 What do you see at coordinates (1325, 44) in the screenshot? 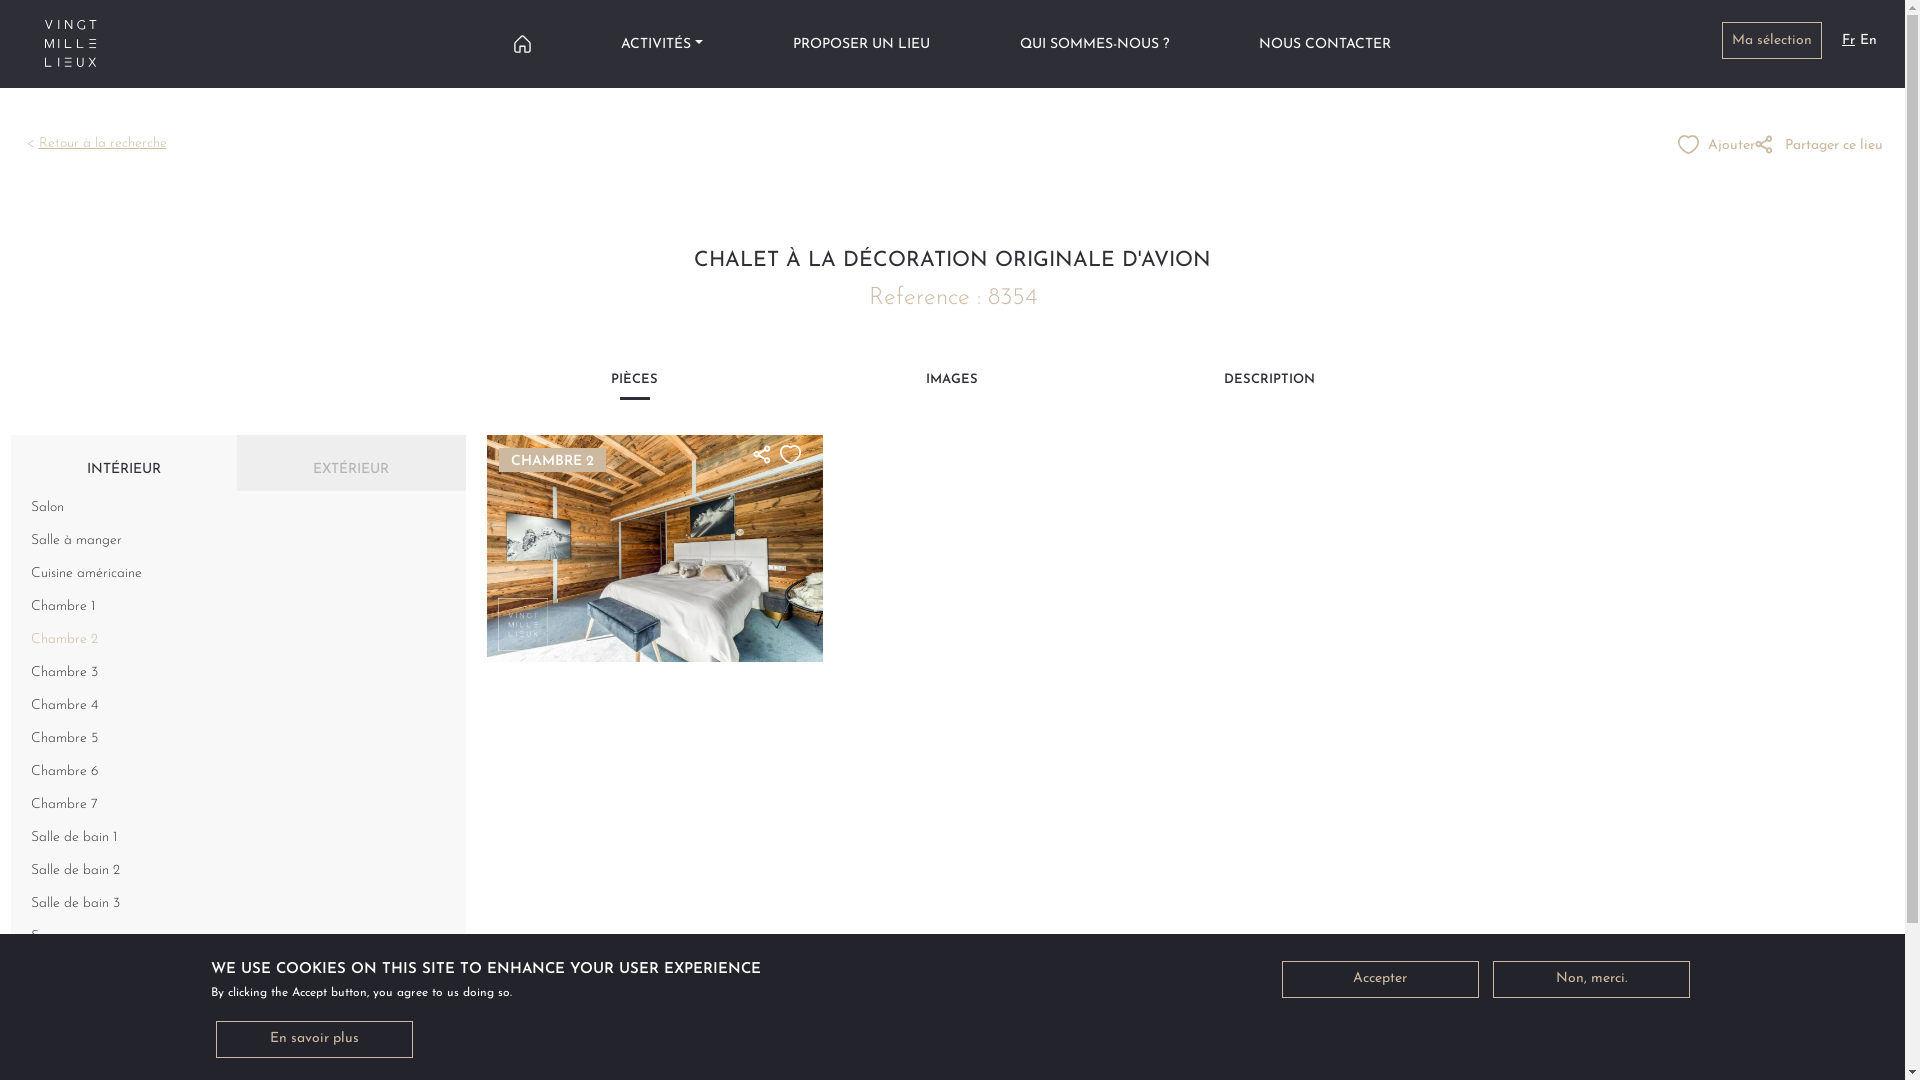
I see `NOUS CONTACTER` at bounding box center [1325, 44].